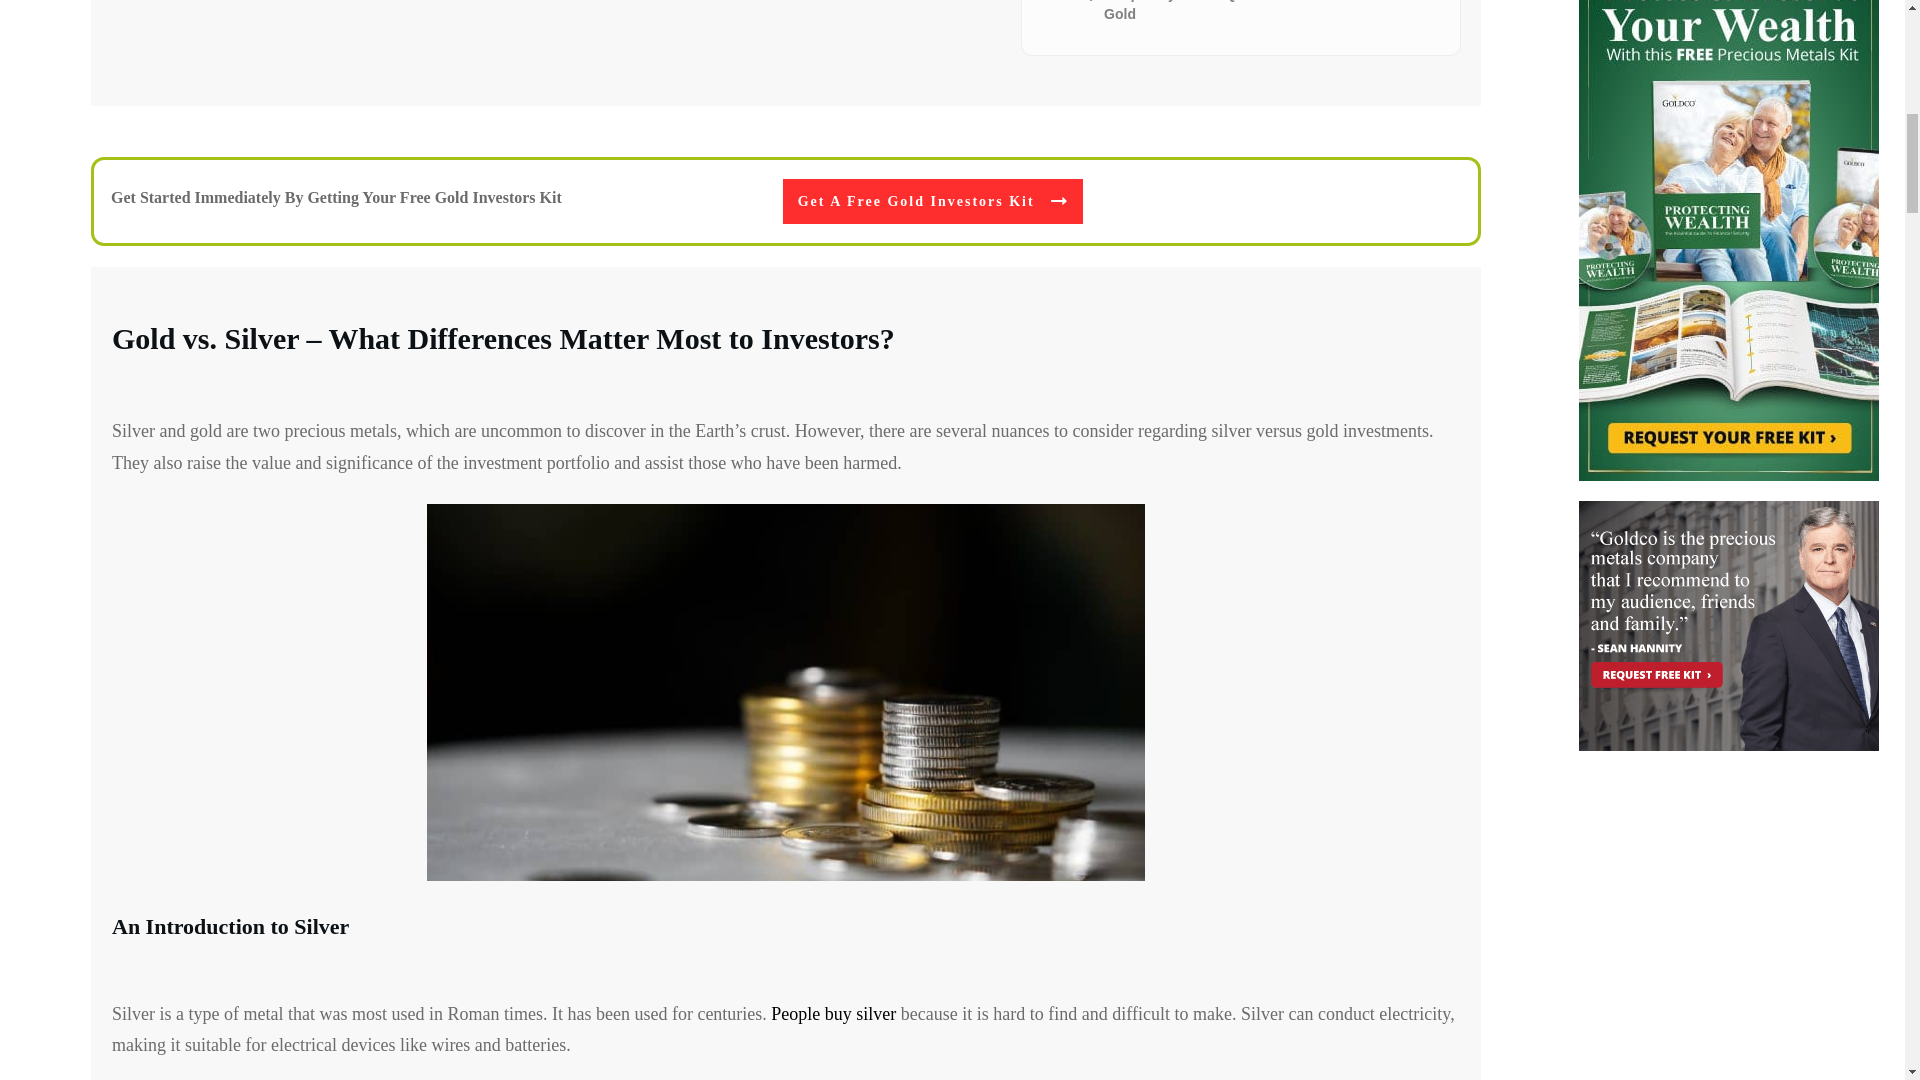 The height and width of the screenshot is (1080, 1920). What do you see at coordinates (834, 1014) in the screenshot?
I see `People buy silver` at bounding box center [834, 1014].